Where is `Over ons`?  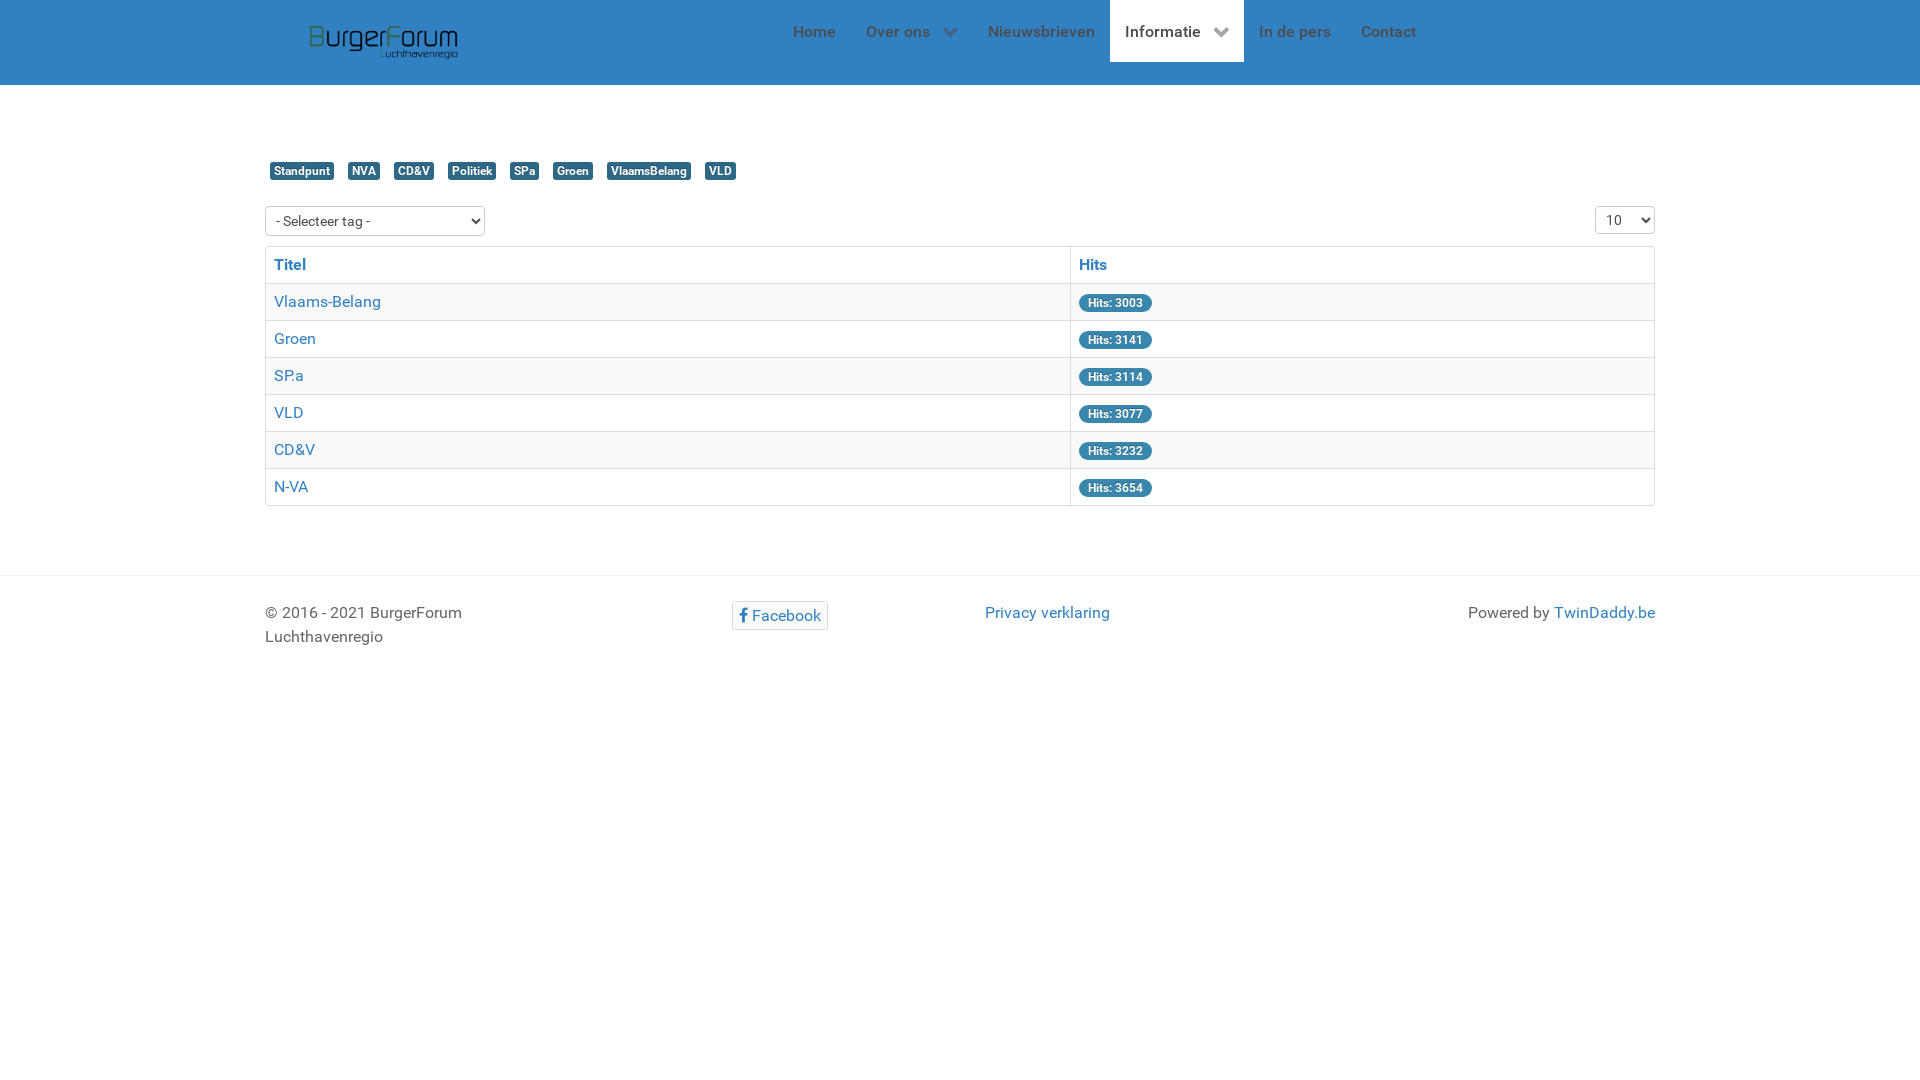
Over ons is located at coordinates (911, 31).